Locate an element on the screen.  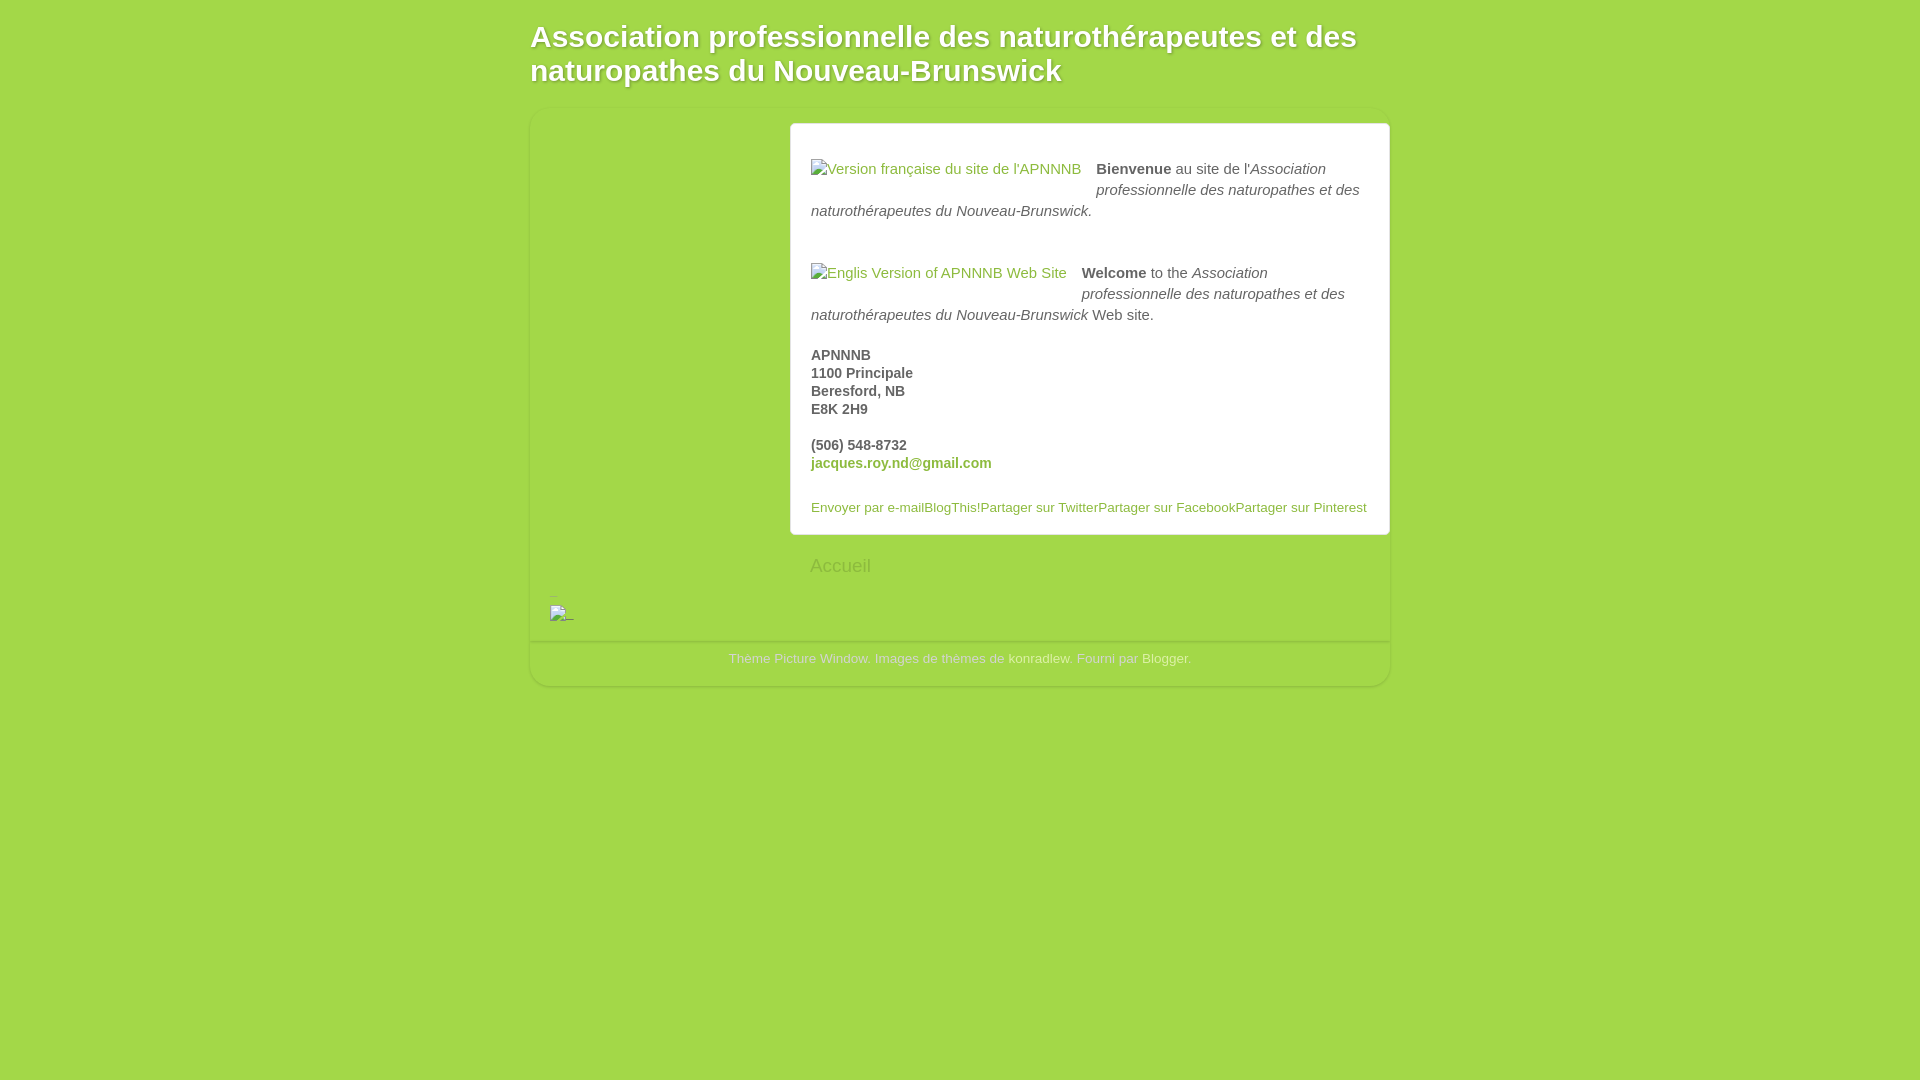
Partager sur Facebook is located at coordinates (1166, 508).